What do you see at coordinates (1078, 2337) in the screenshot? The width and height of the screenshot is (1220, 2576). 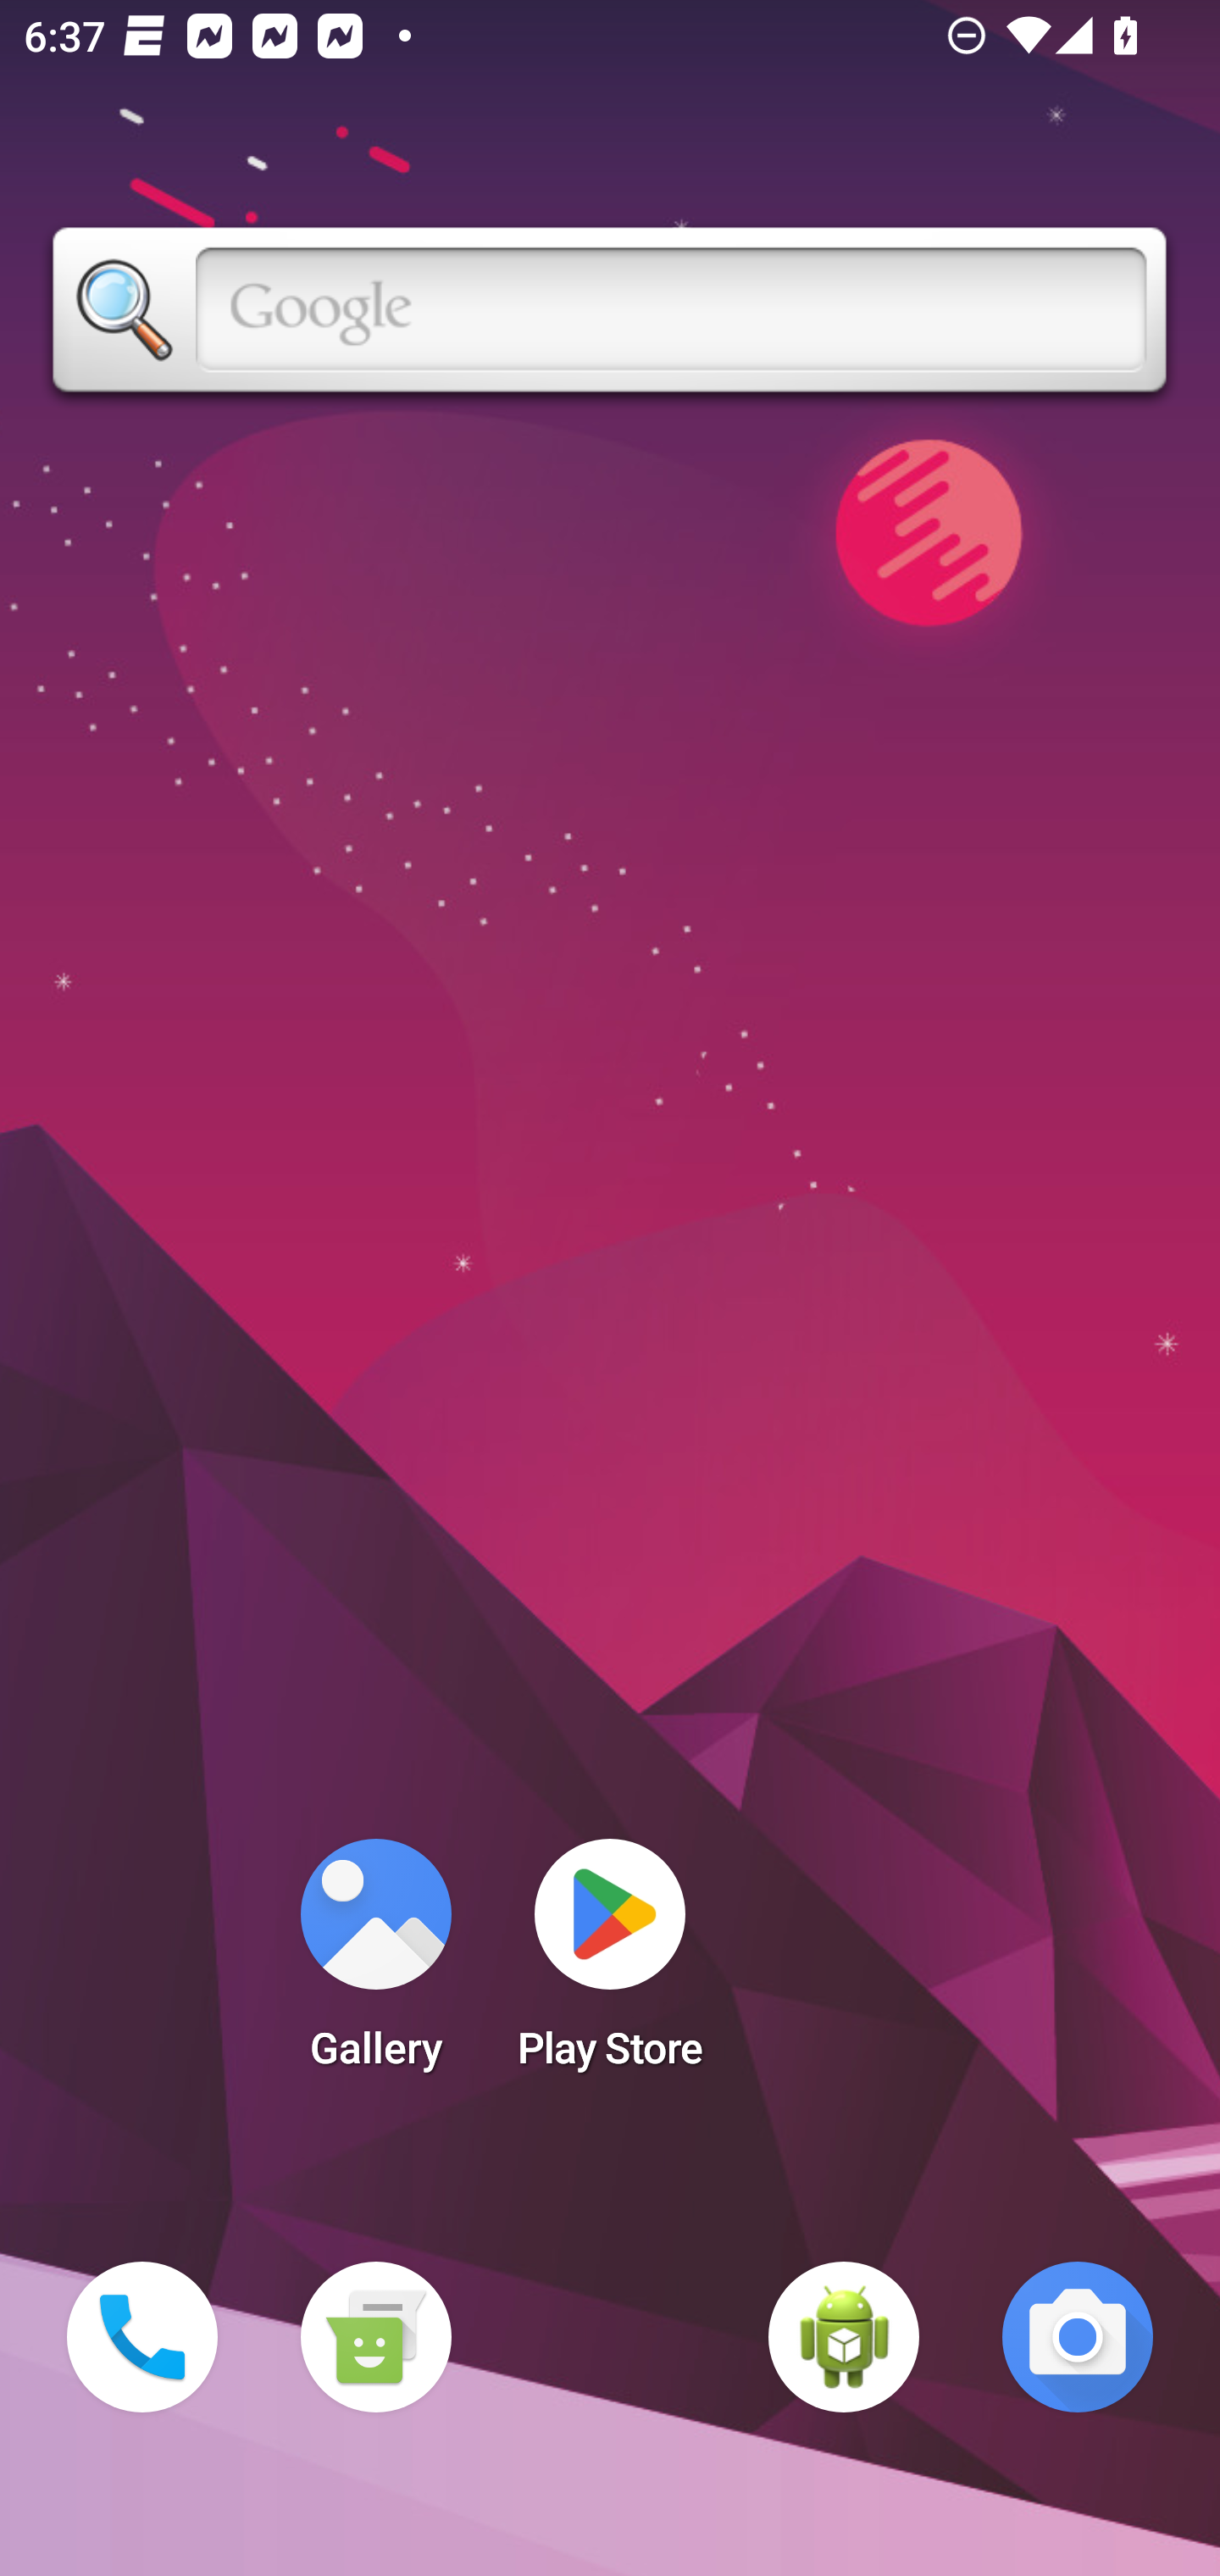 I see `Camera` at bounding box center [1078, 2337].